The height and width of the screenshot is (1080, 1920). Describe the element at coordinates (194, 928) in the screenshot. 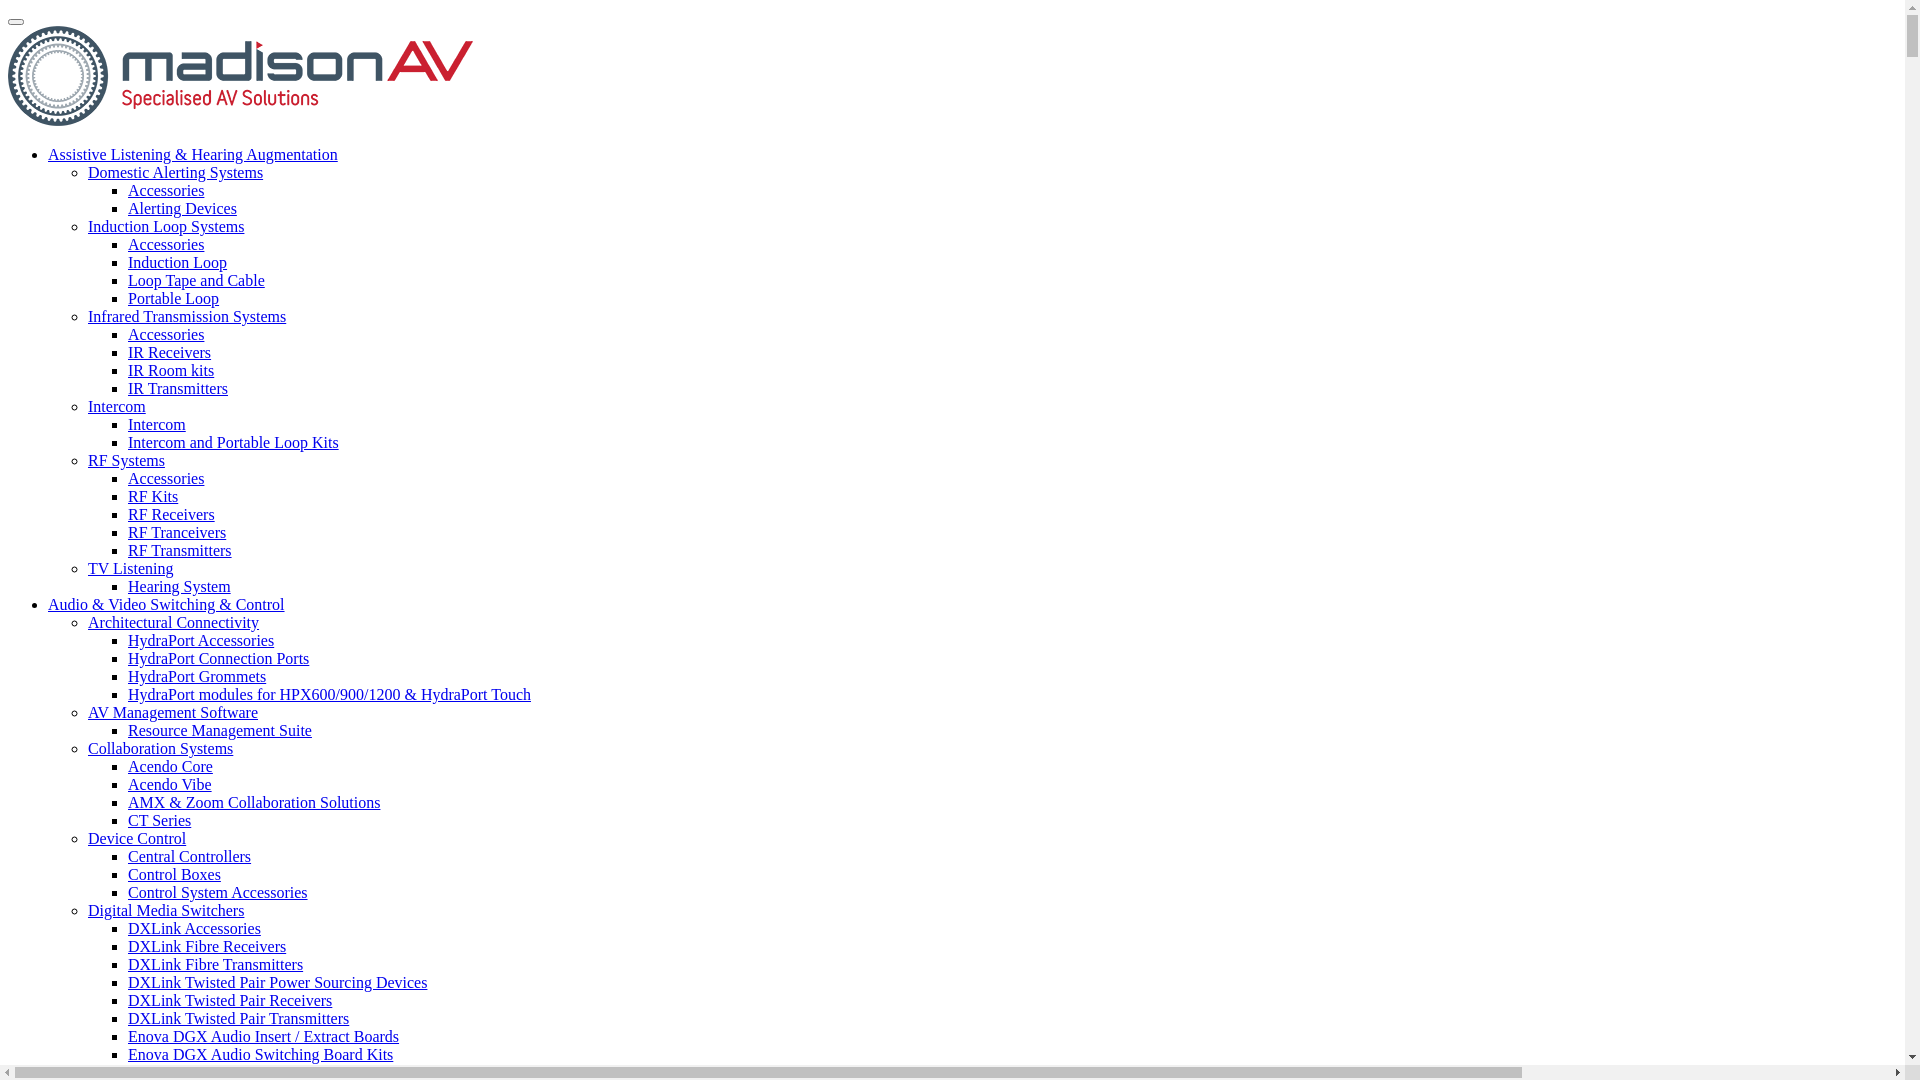

I see `DXLink Accessories` at that location.